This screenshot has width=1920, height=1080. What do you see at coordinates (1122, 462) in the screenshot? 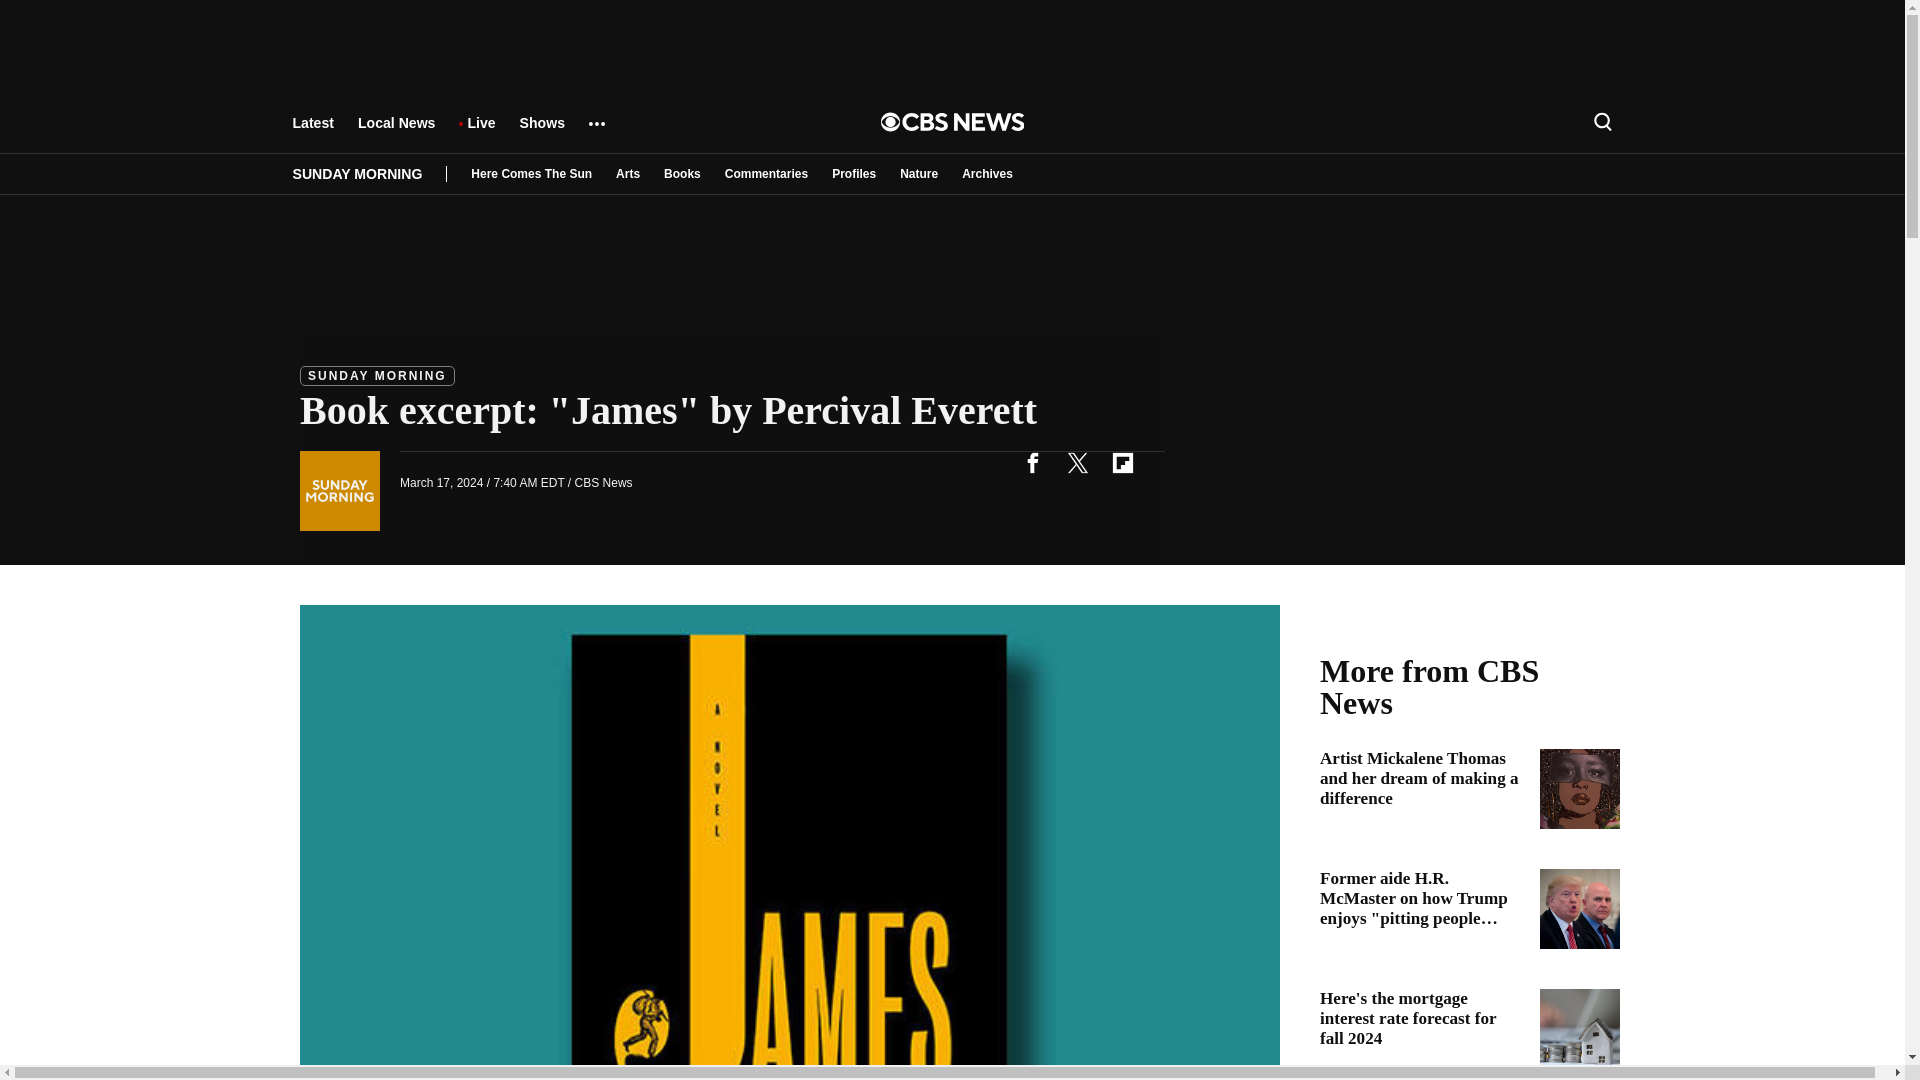
I see `flipboard` at bounding box center [1122, 462].